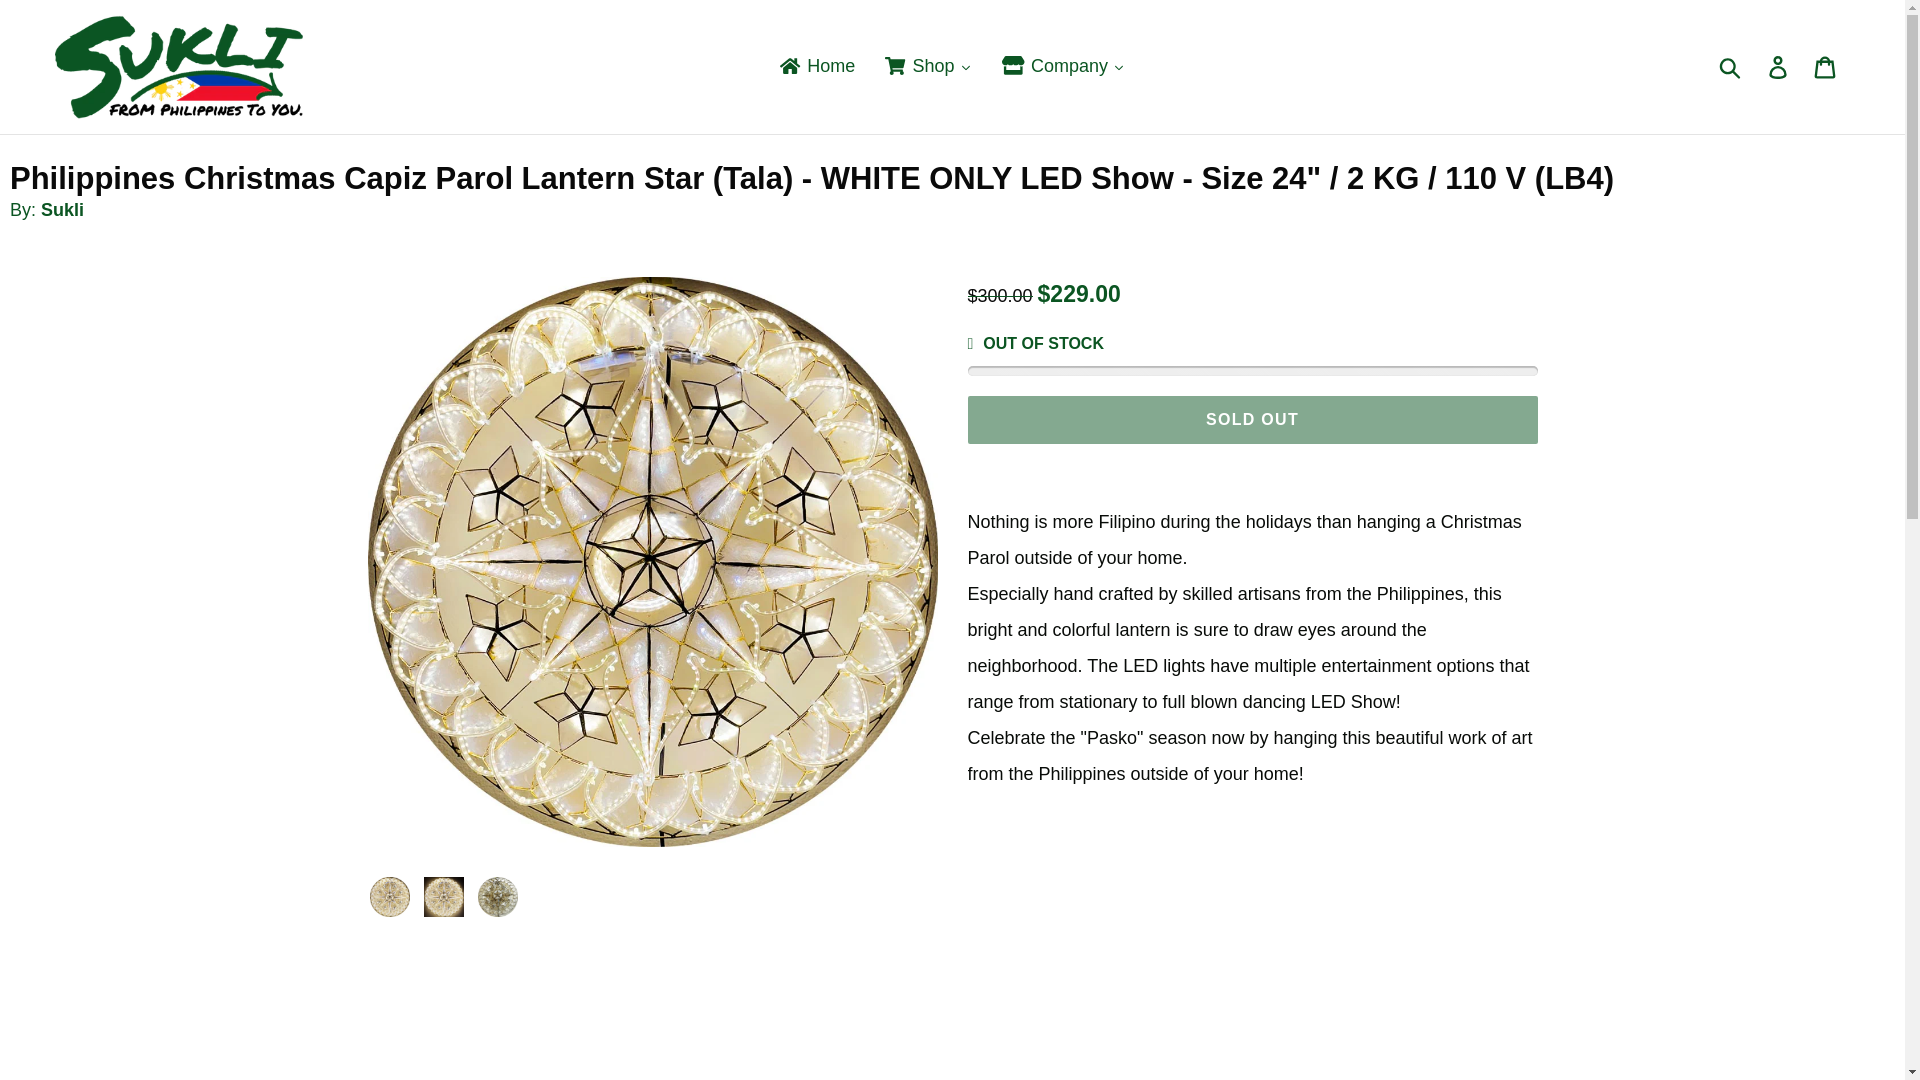 The width and height of the screenshot is (1920, 1080). What do you see at coordinates (816, 66) in the screenshot?
I see `Home` at bounding box center [816, 66].